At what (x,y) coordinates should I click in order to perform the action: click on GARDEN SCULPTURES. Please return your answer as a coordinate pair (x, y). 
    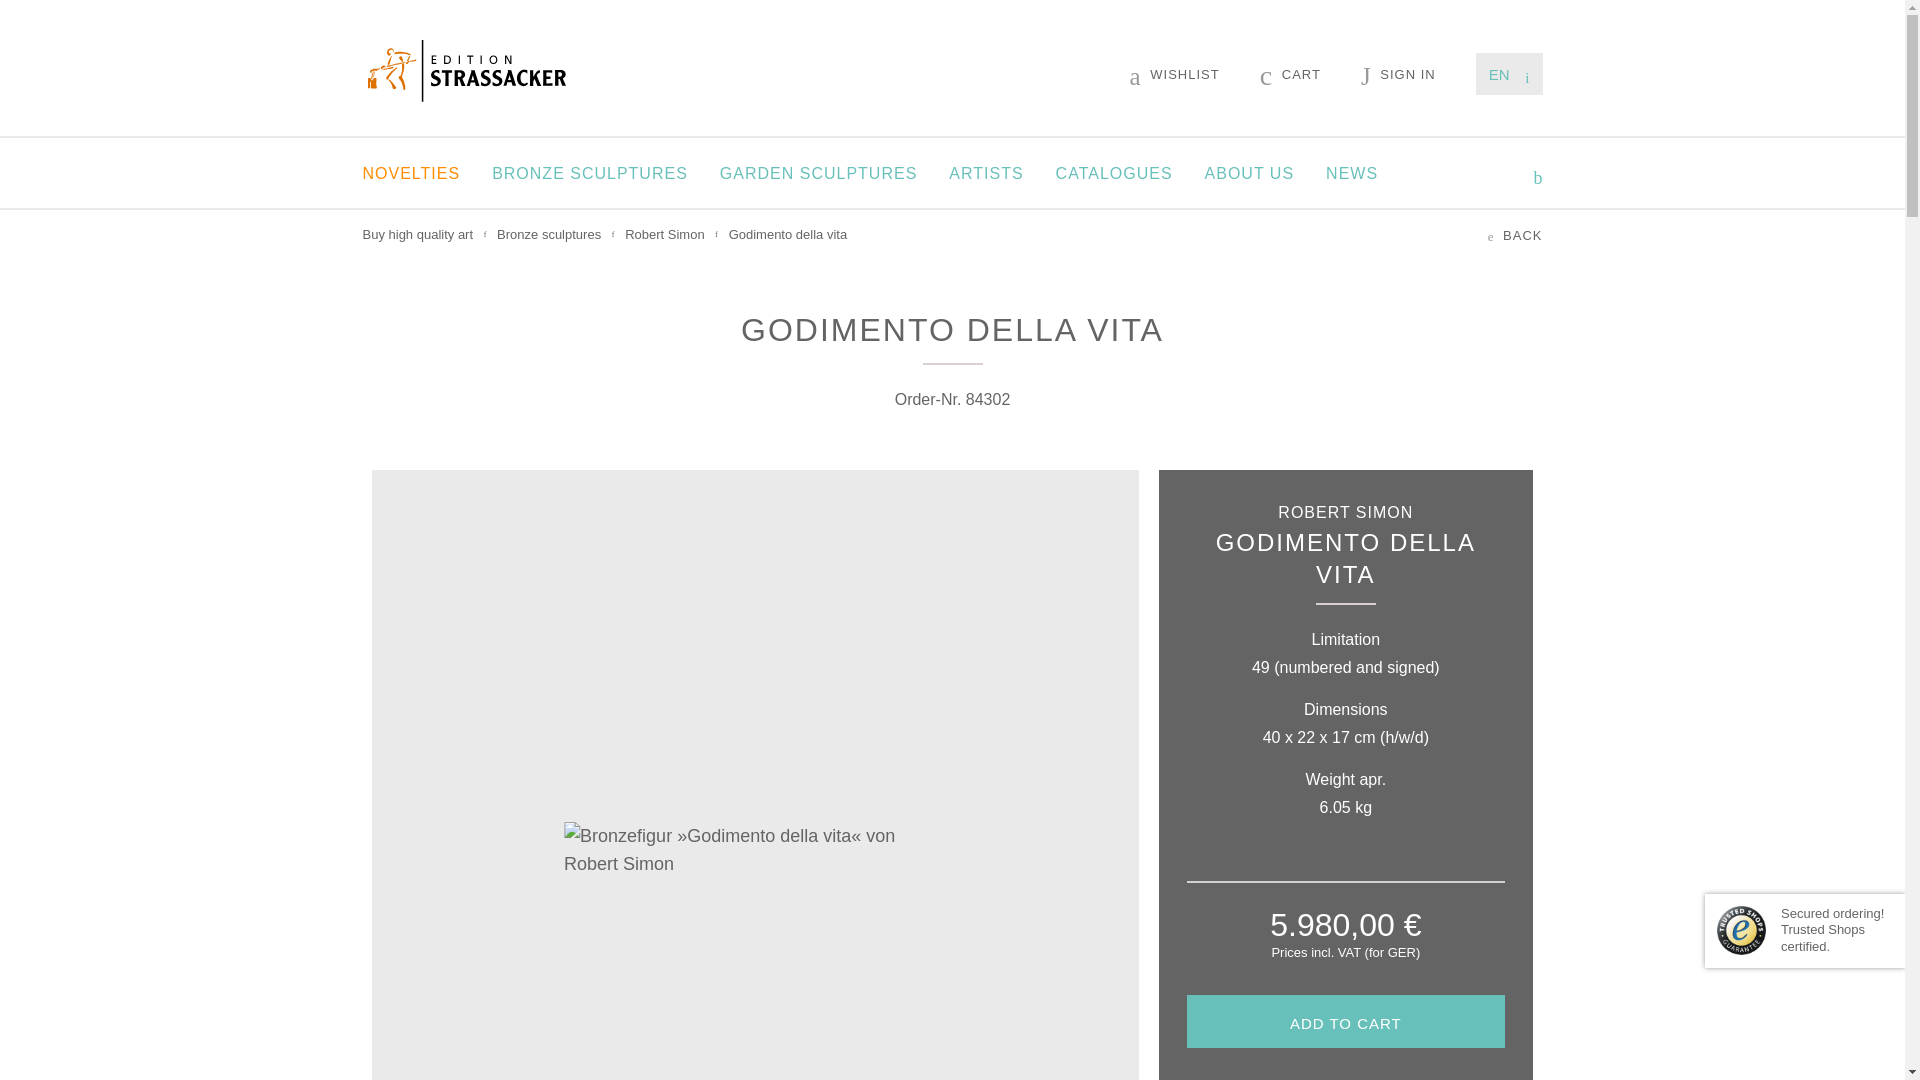
    Looking at the image, I should click on (818, 173).